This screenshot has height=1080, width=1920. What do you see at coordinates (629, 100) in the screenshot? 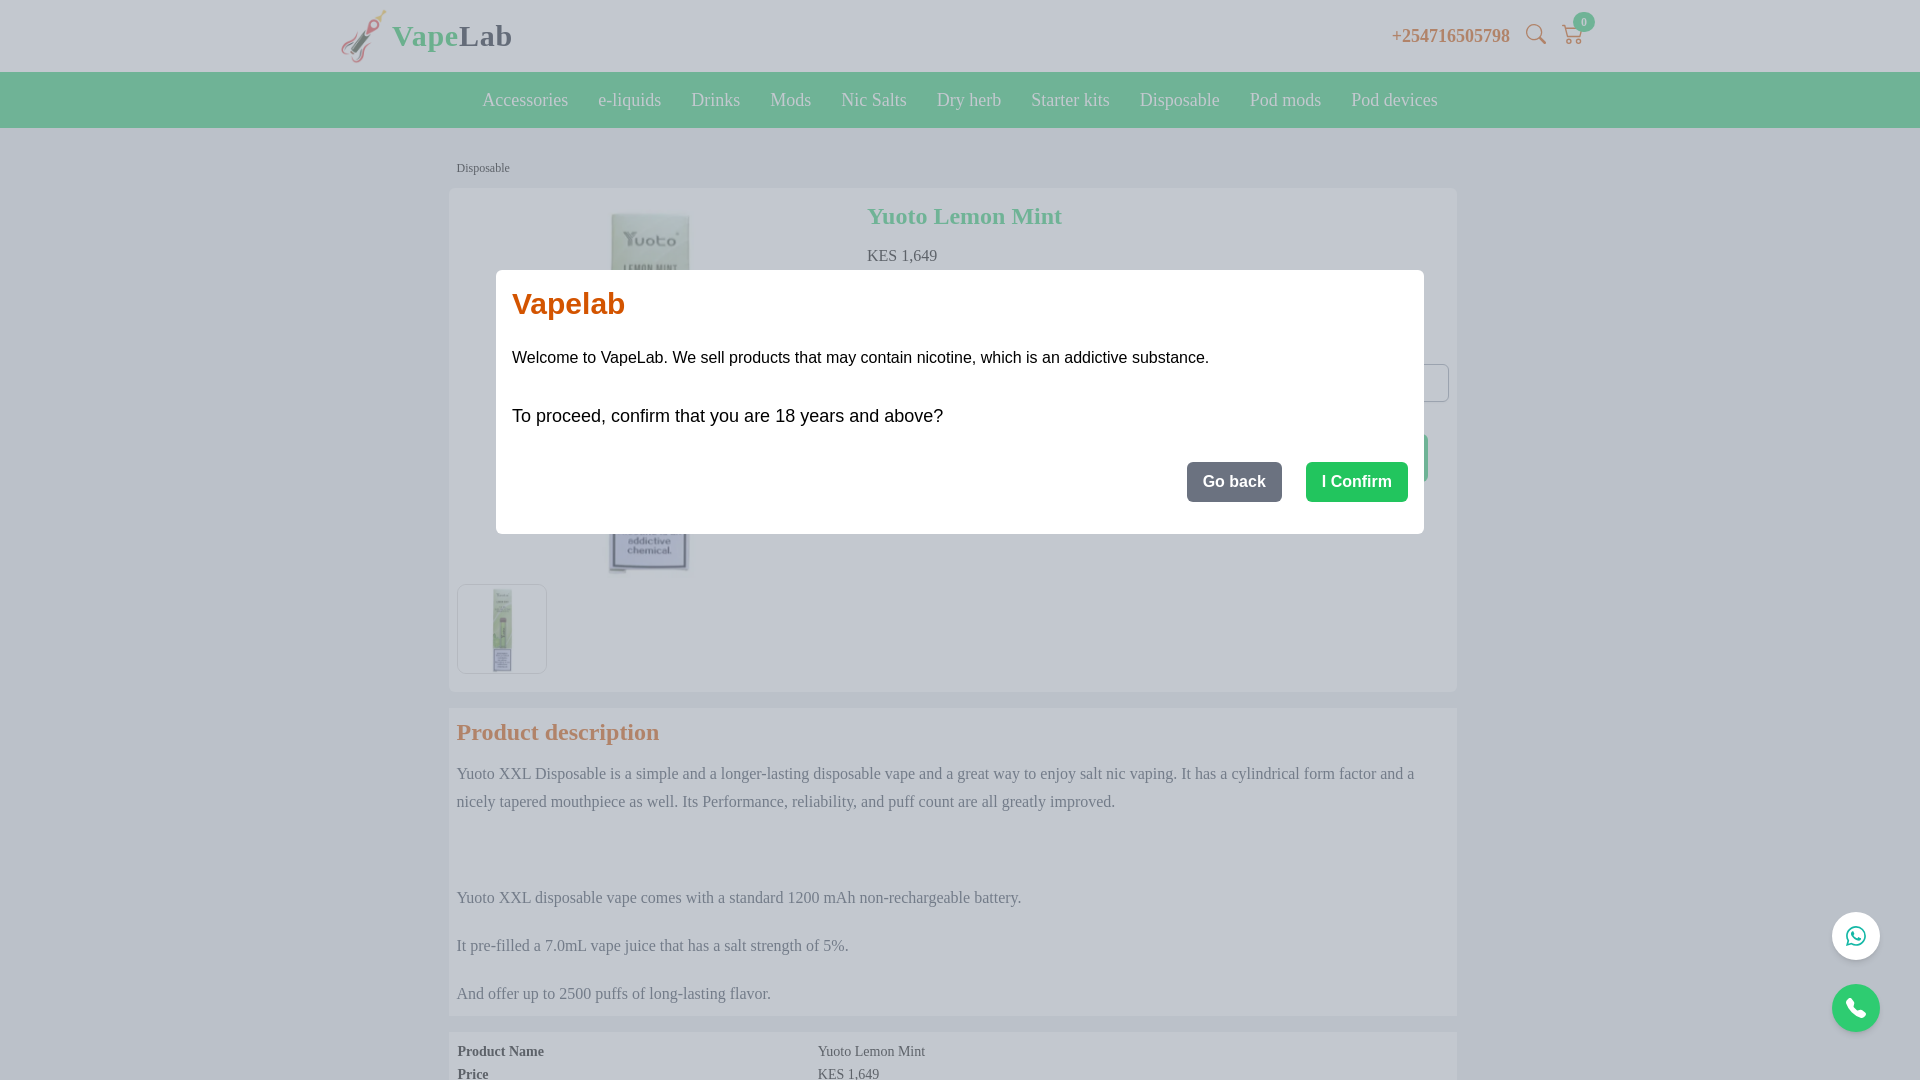
I see `e-liquids` at bounding box center [629, 100].